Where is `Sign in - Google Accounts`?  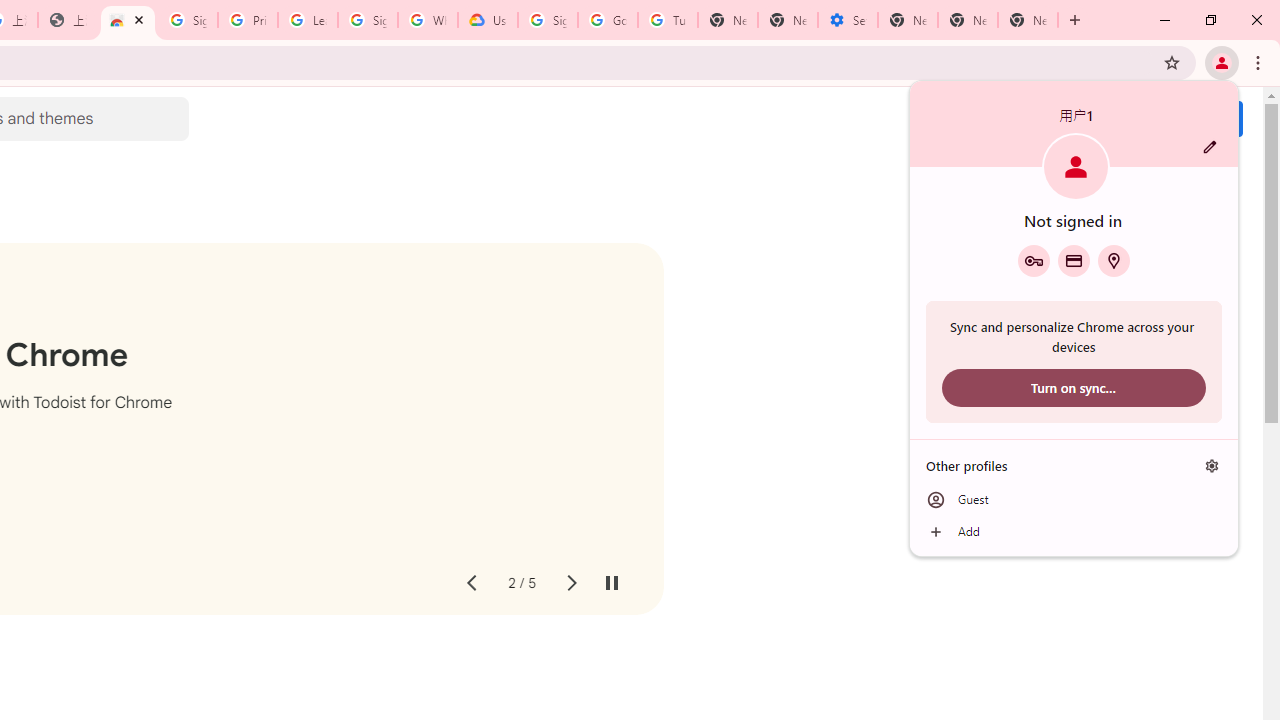 Sign in - Google Accounts is located at coordinates (548, 20).